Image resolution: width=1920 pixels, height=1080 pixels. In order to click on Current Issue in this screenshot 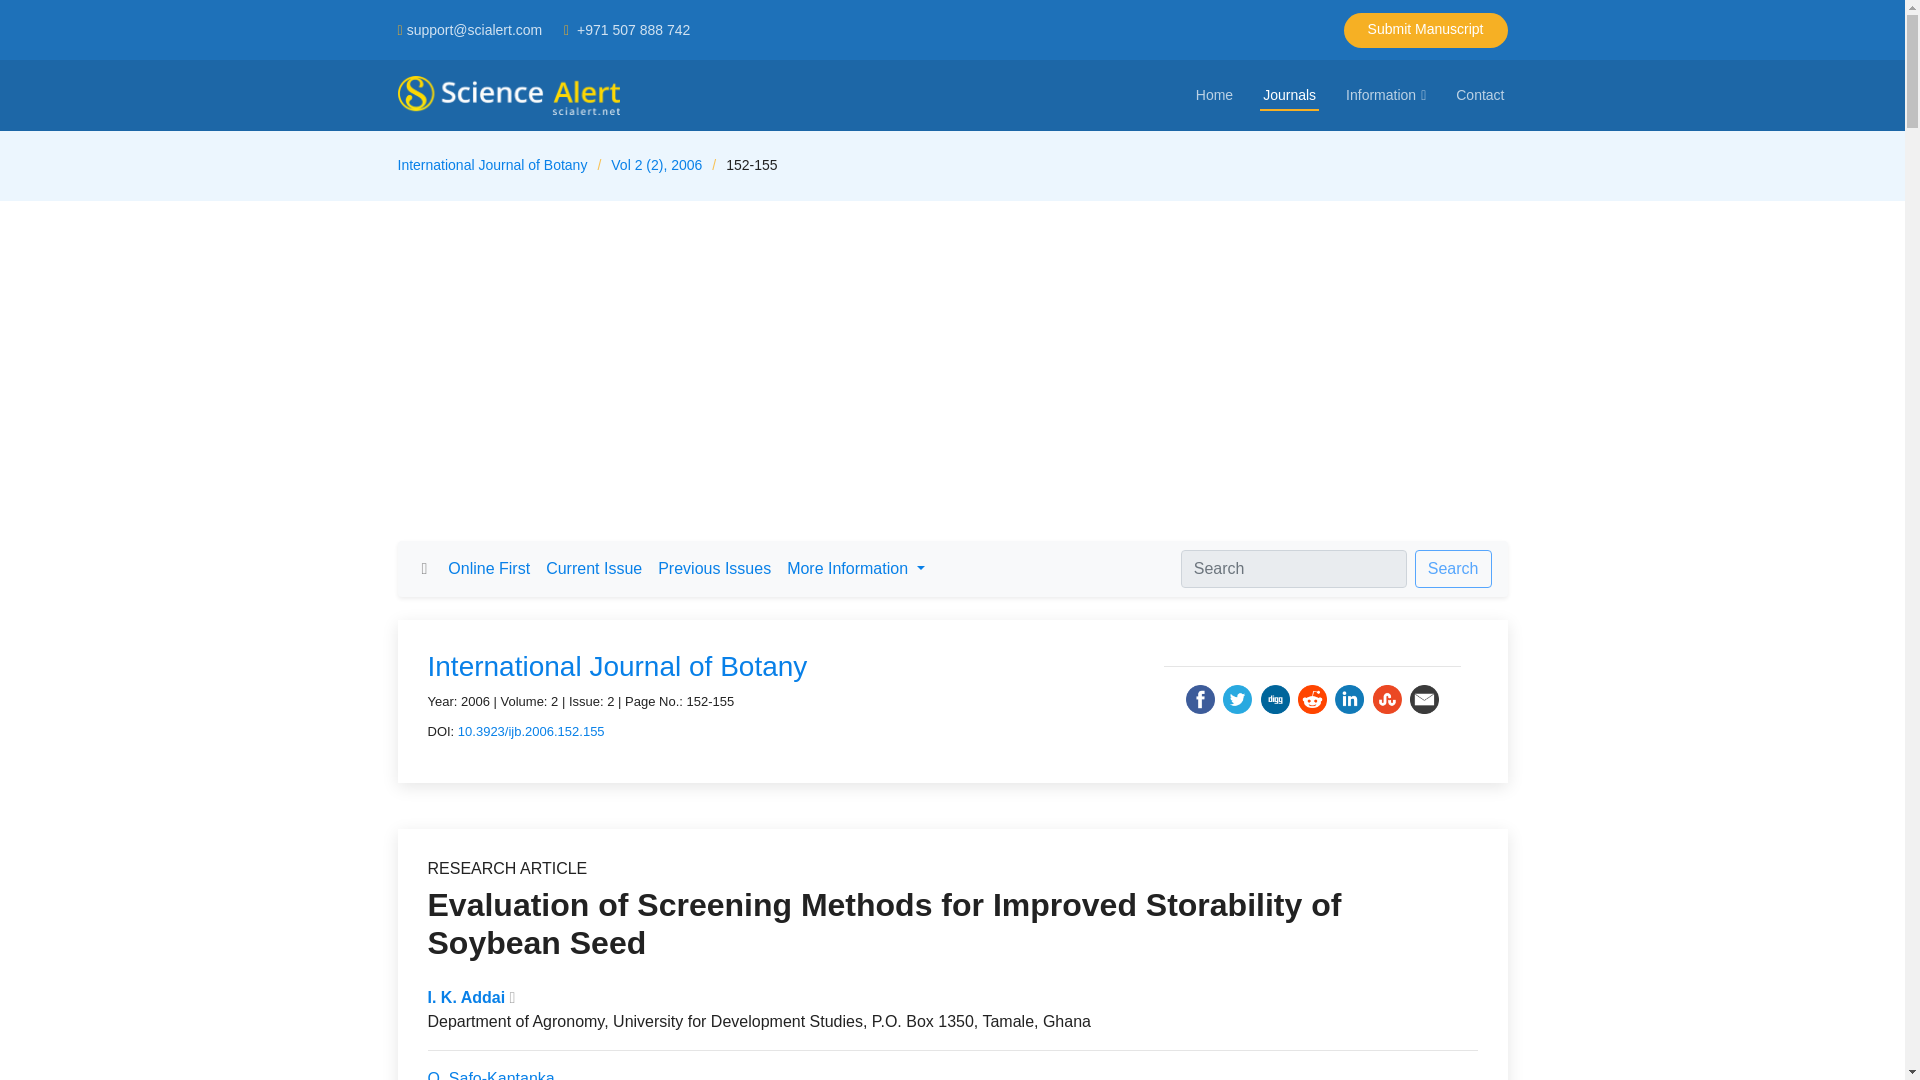, I will do `click(594, 568)`.